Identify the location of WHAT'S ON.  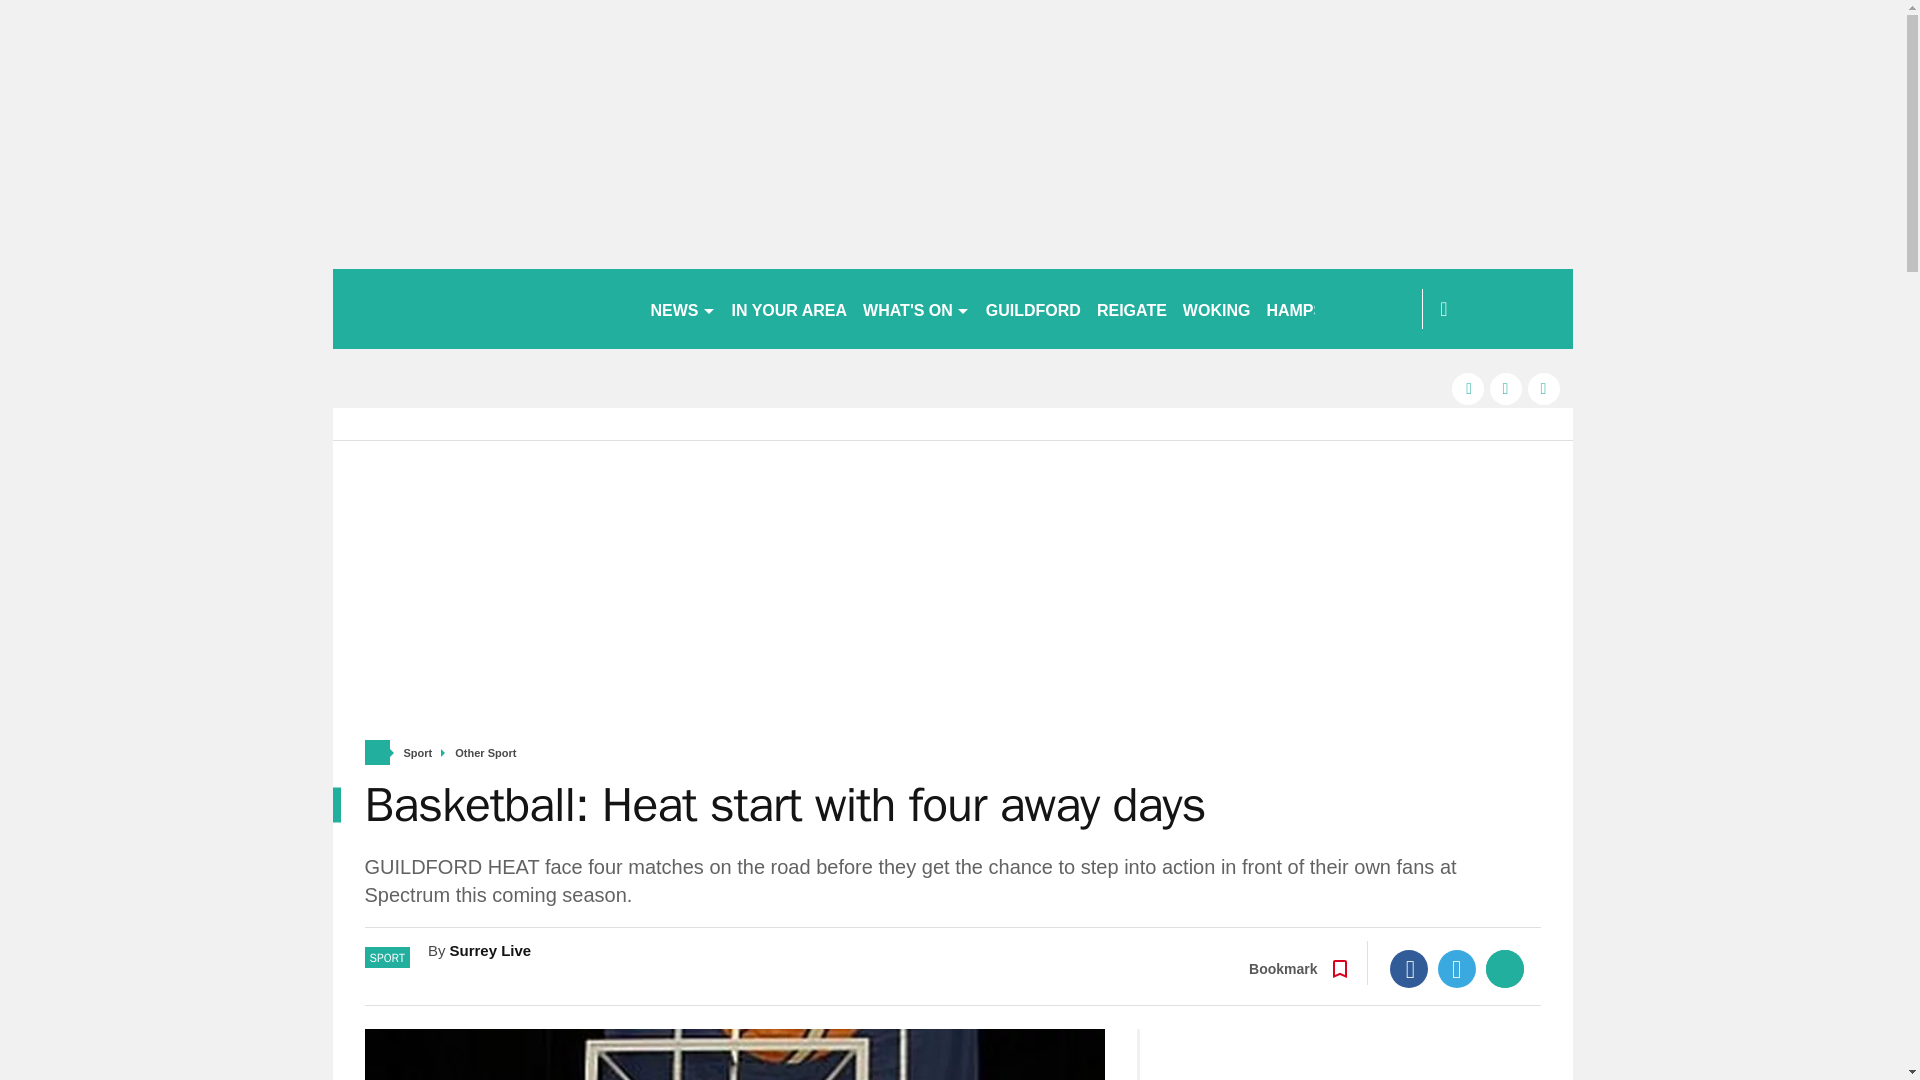
(916, 308).